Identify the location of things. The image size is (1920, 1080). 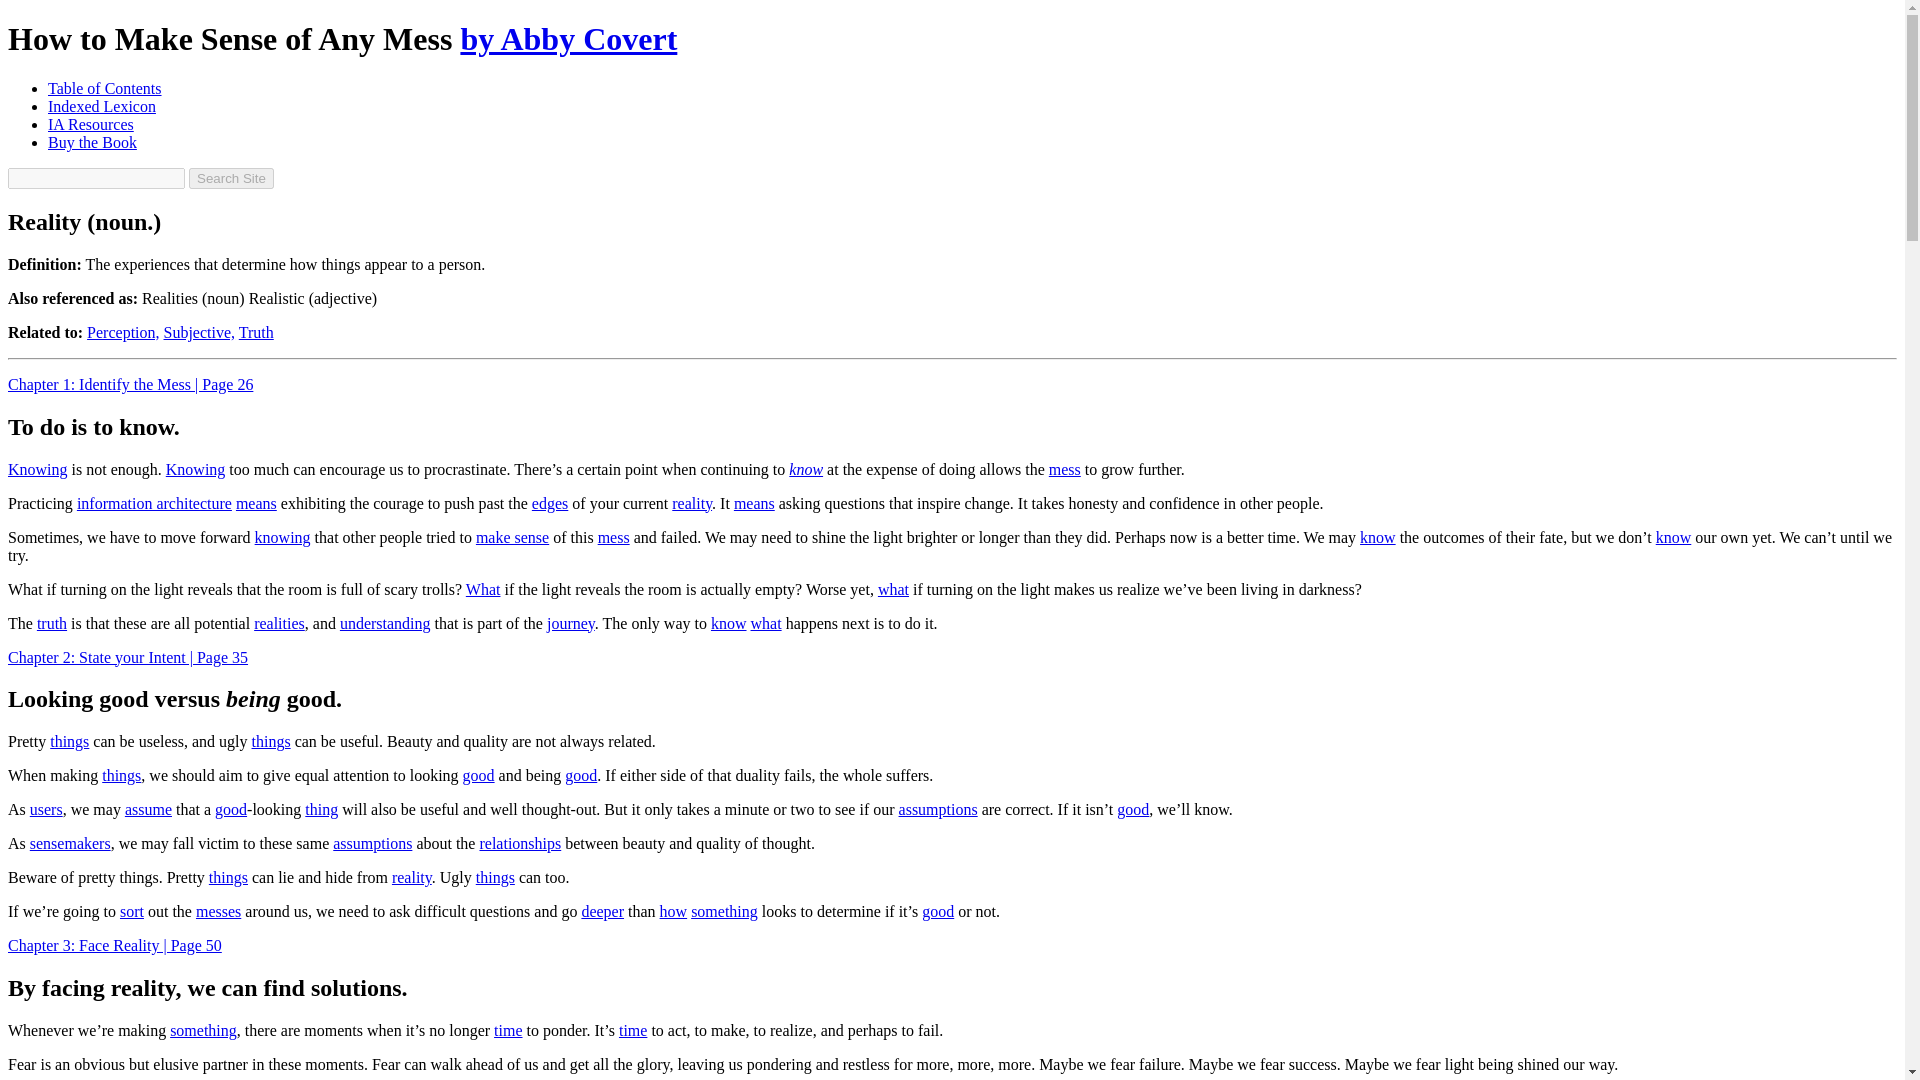
(68, 741).